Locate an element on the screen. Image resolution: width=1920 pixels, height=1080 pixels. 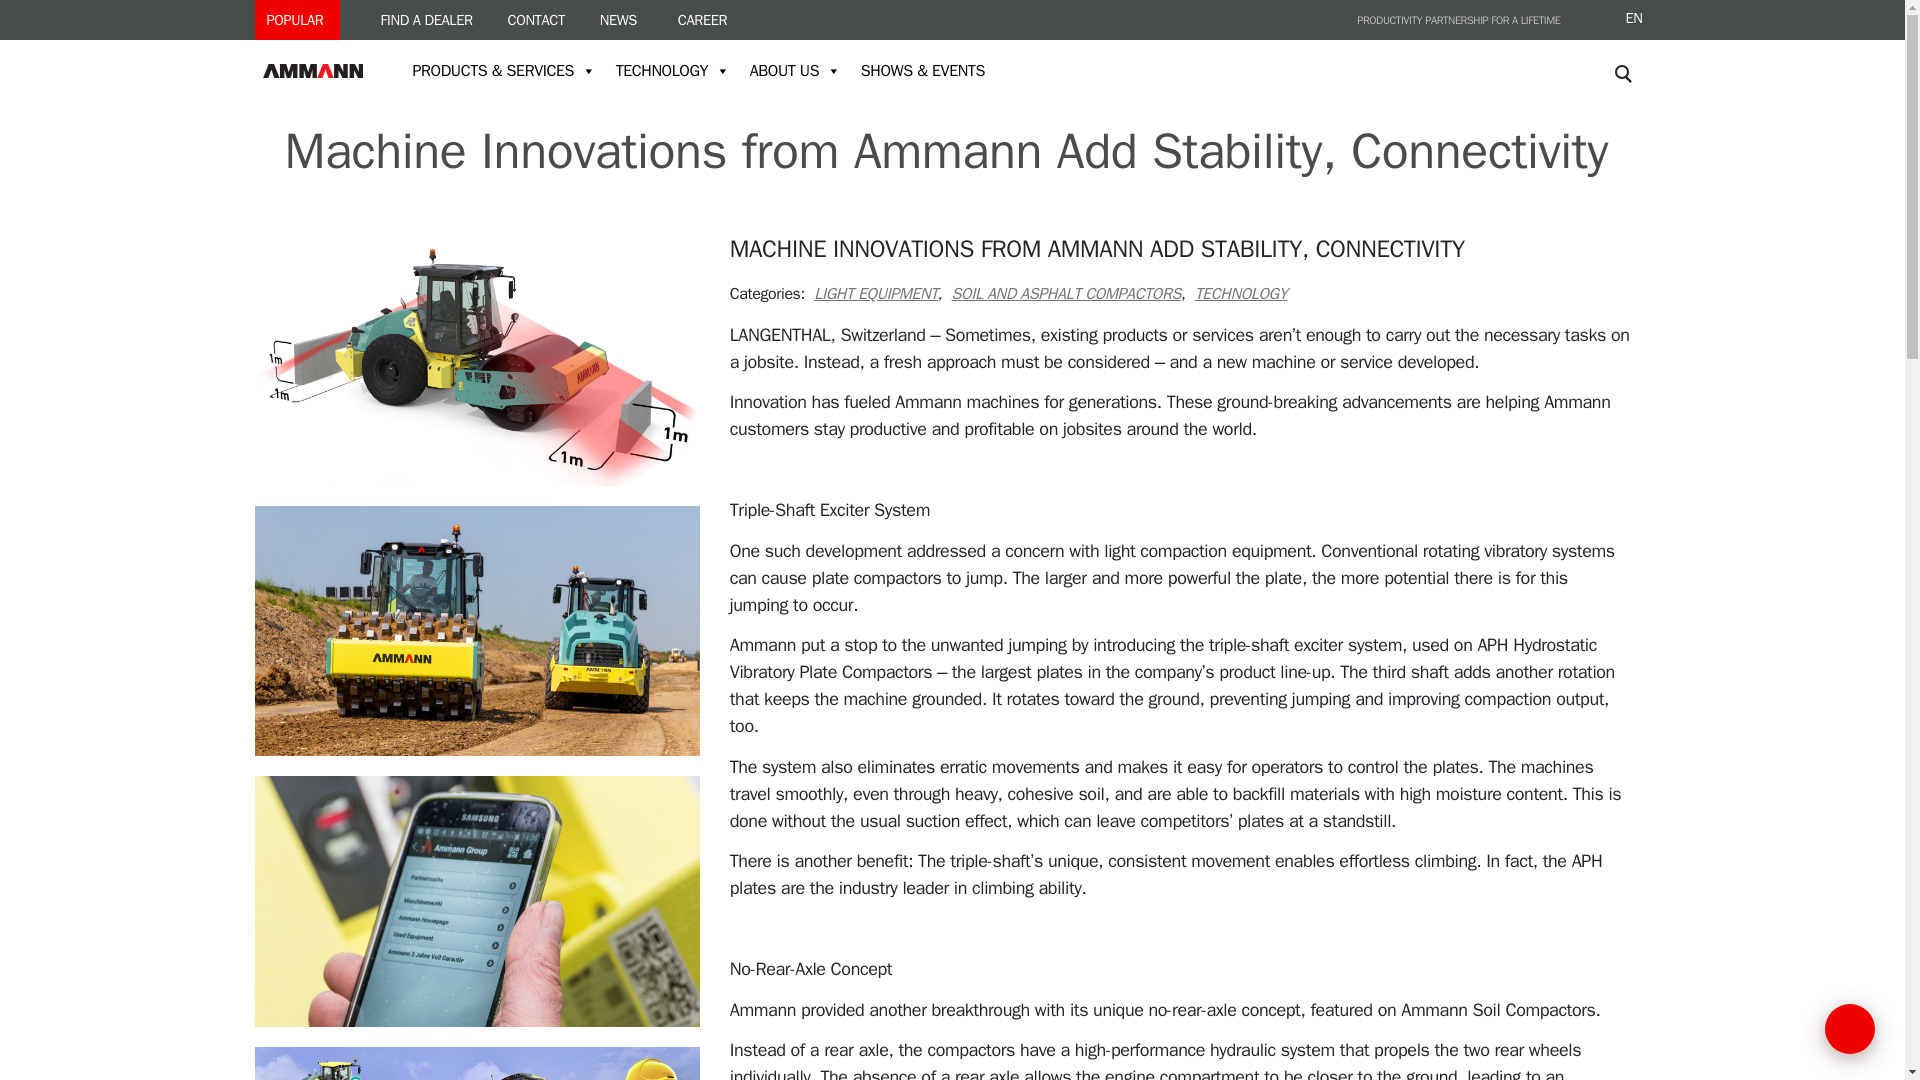
Ammann Group is located at coordinates (322, 70).